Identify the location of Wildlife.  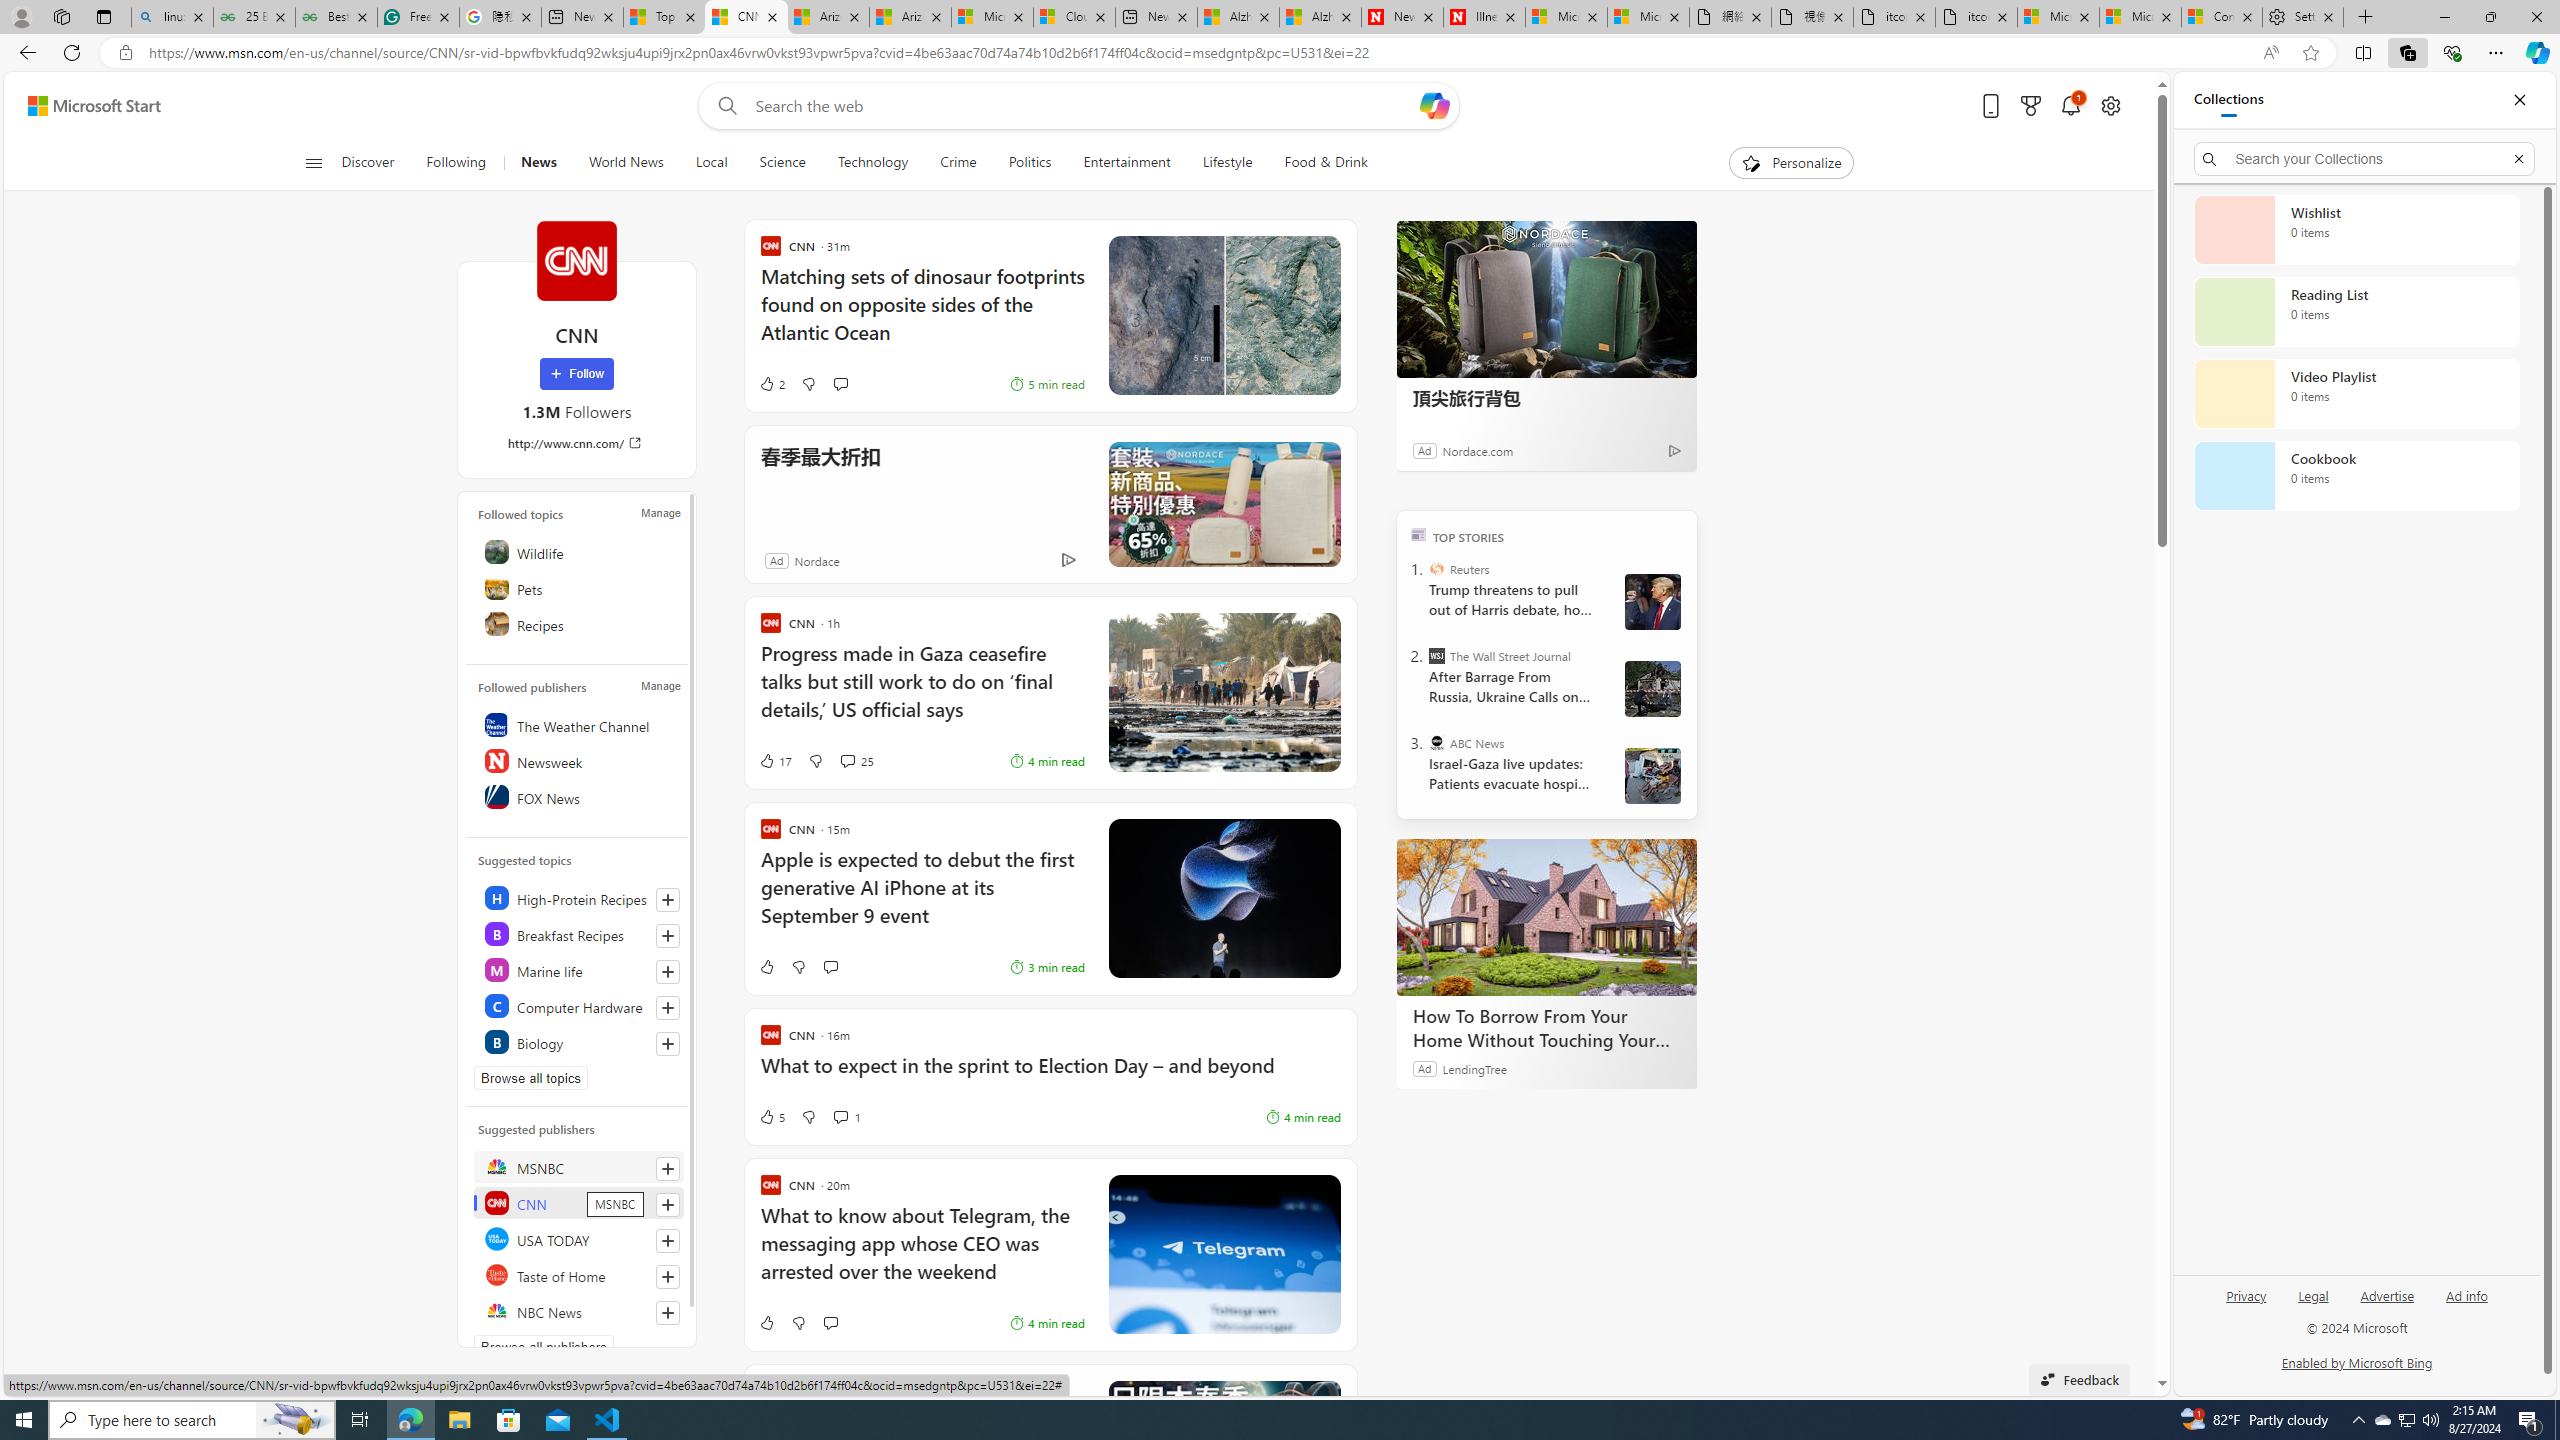
(578, 551).